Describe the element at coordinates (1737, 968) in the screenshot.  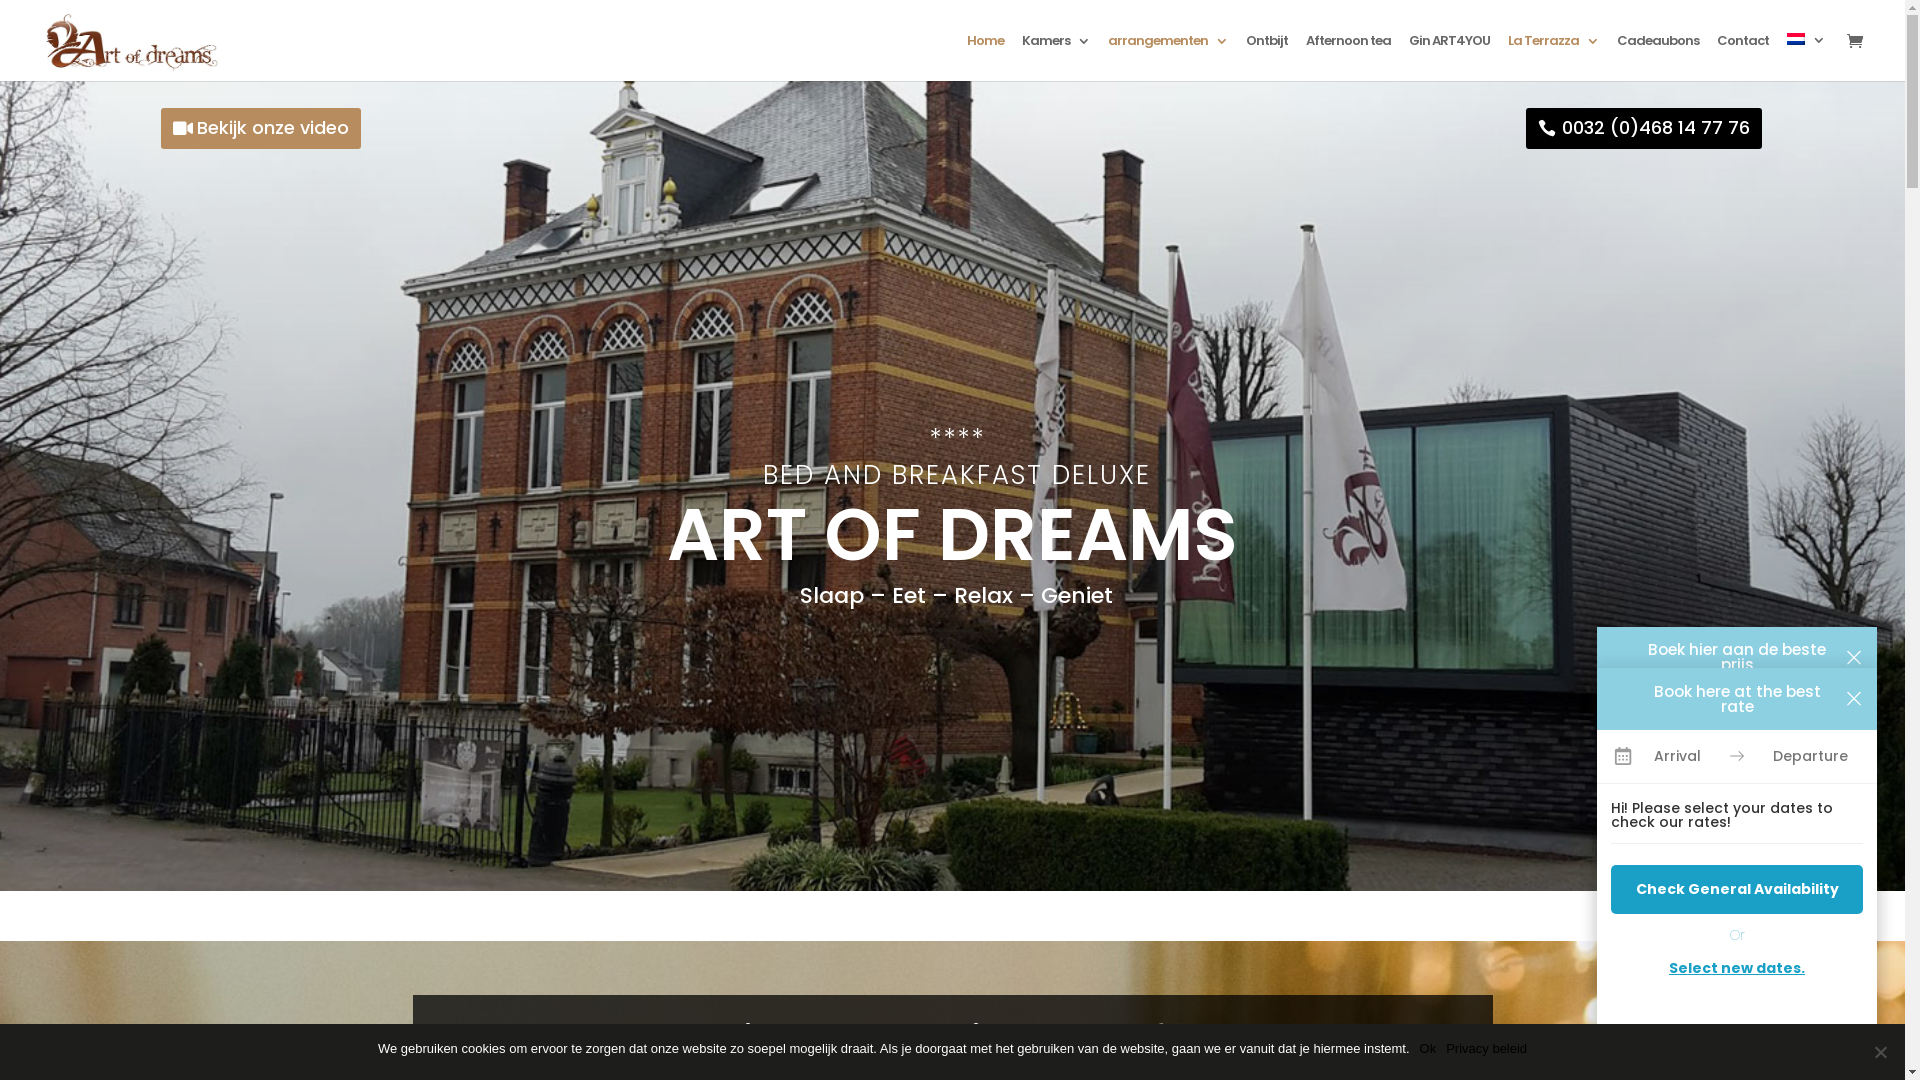
I see `Select new dates.` at that location.